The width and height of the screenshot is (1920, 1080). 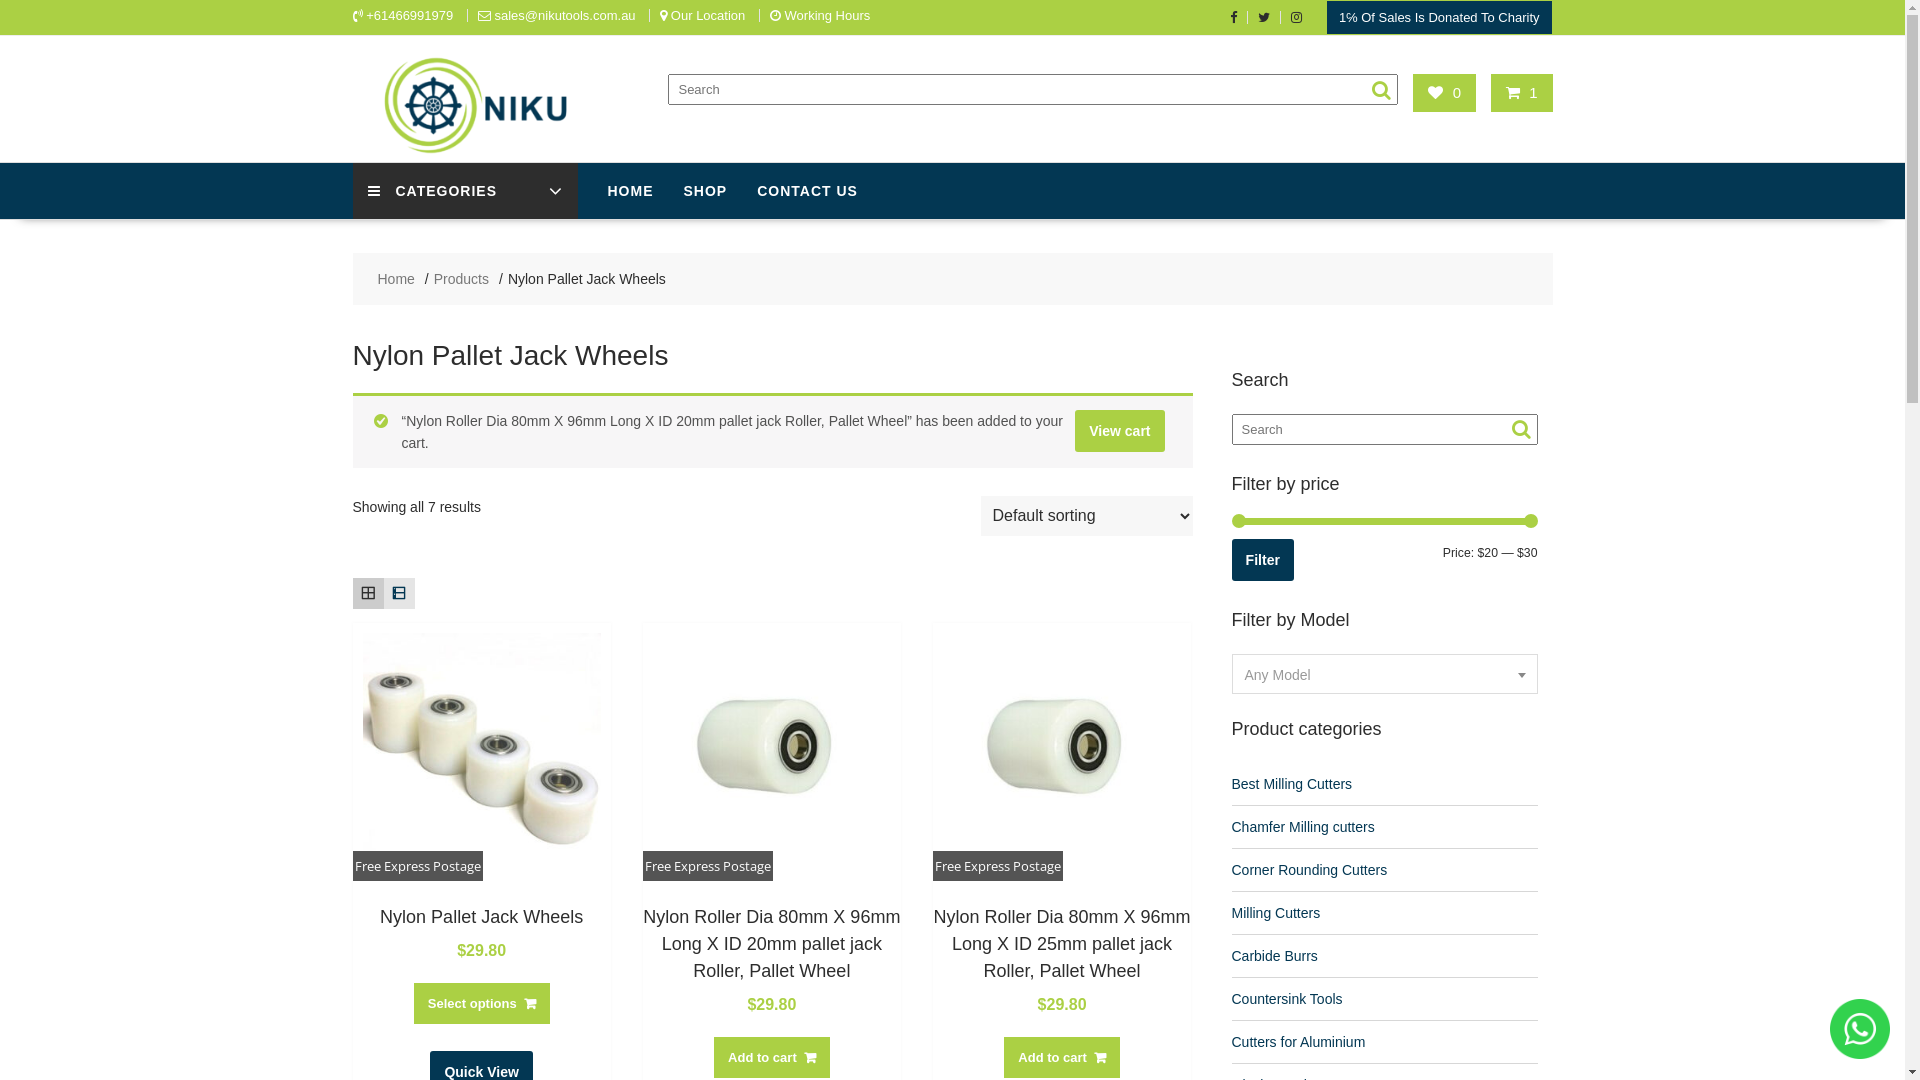 I want to click on Select options, so click(x=482, y=1004).